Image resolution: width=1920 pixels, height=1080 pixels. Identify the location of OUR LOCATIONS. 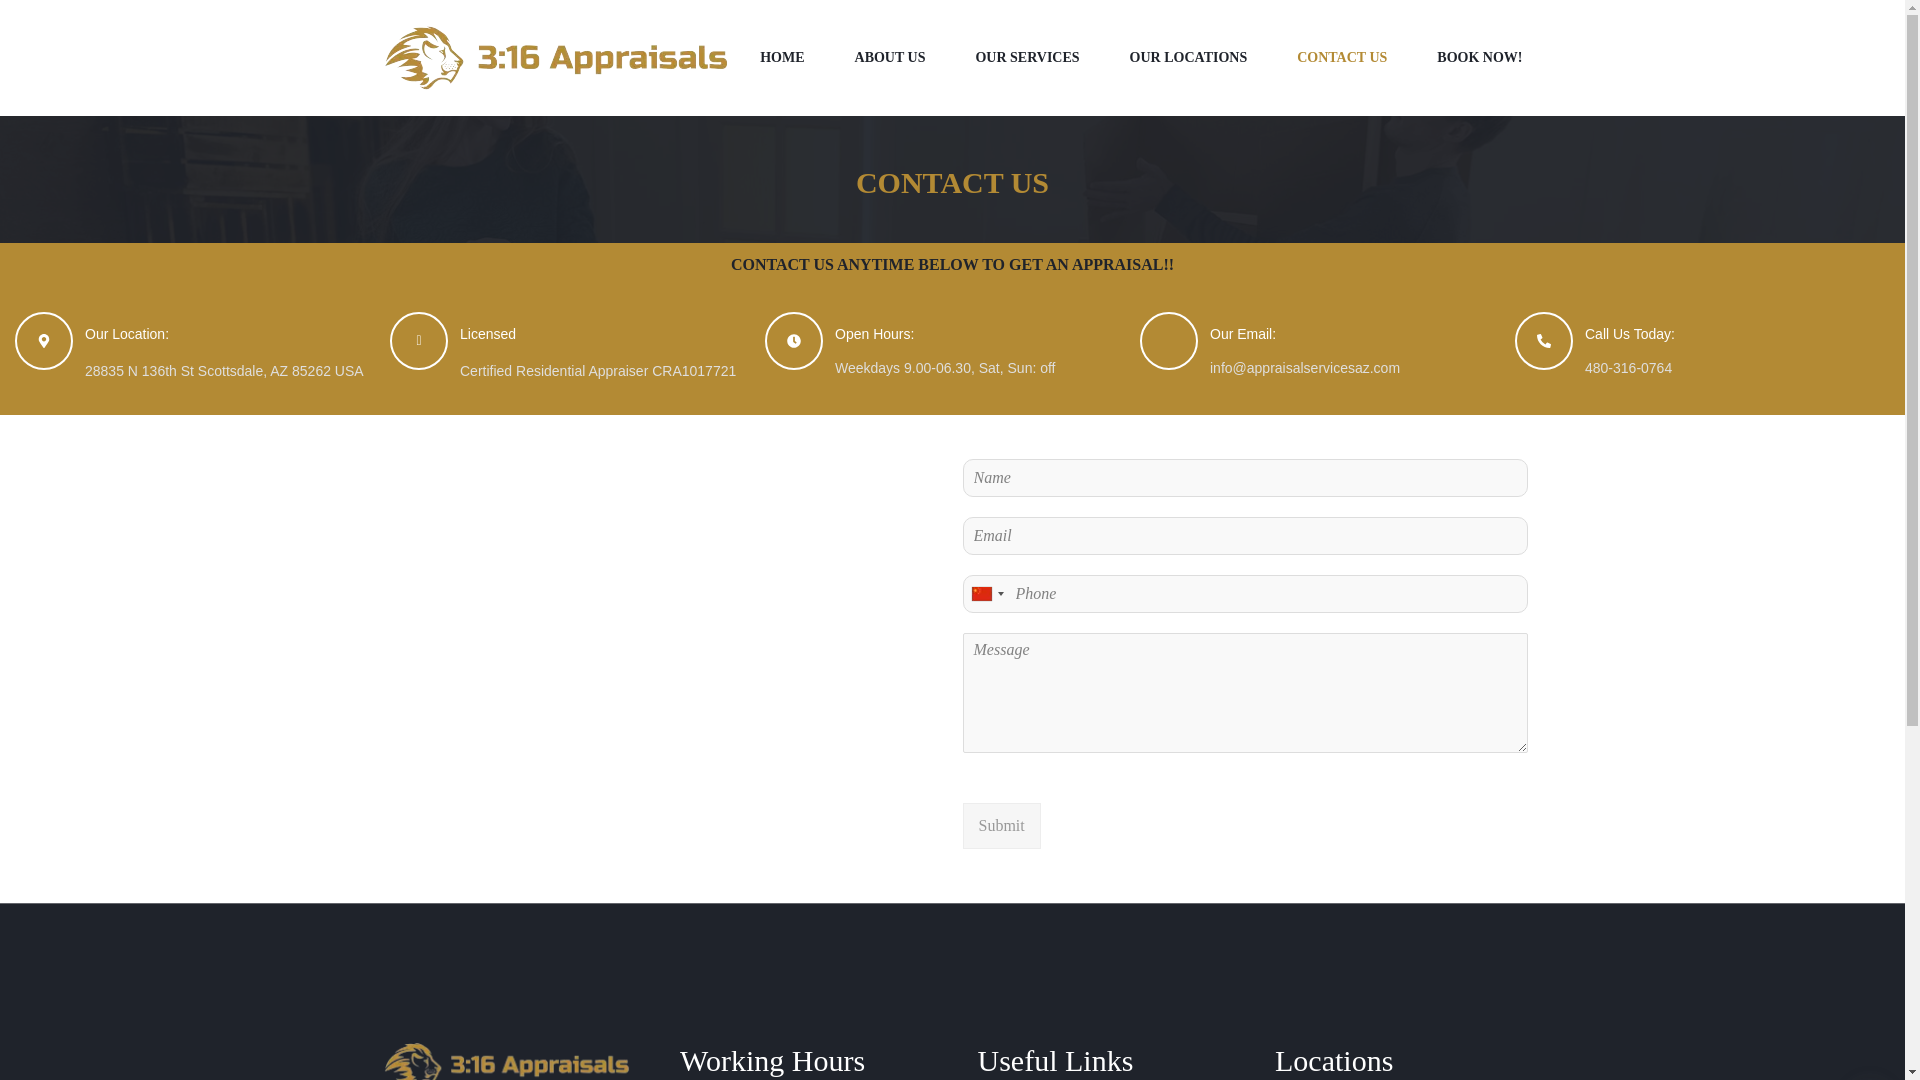
(1189, 58).